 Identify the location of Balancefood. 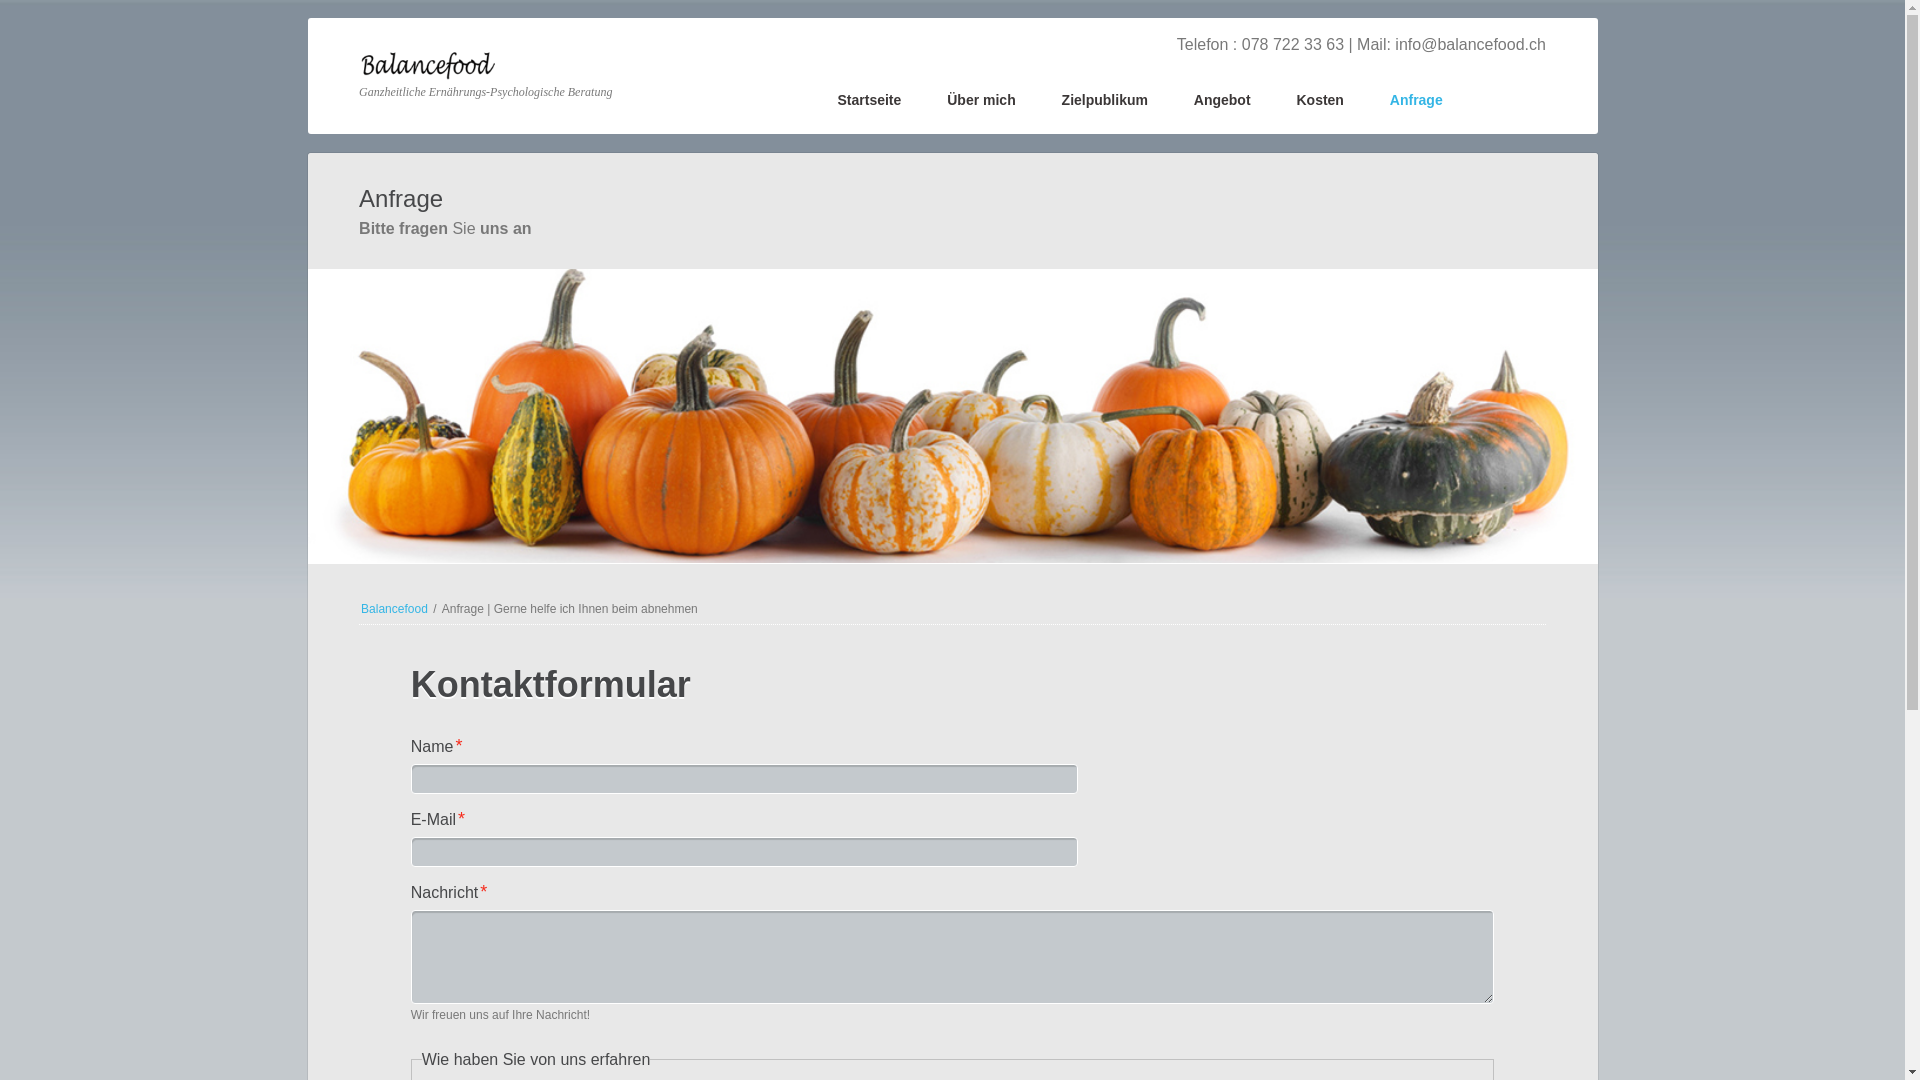
(394, 609).